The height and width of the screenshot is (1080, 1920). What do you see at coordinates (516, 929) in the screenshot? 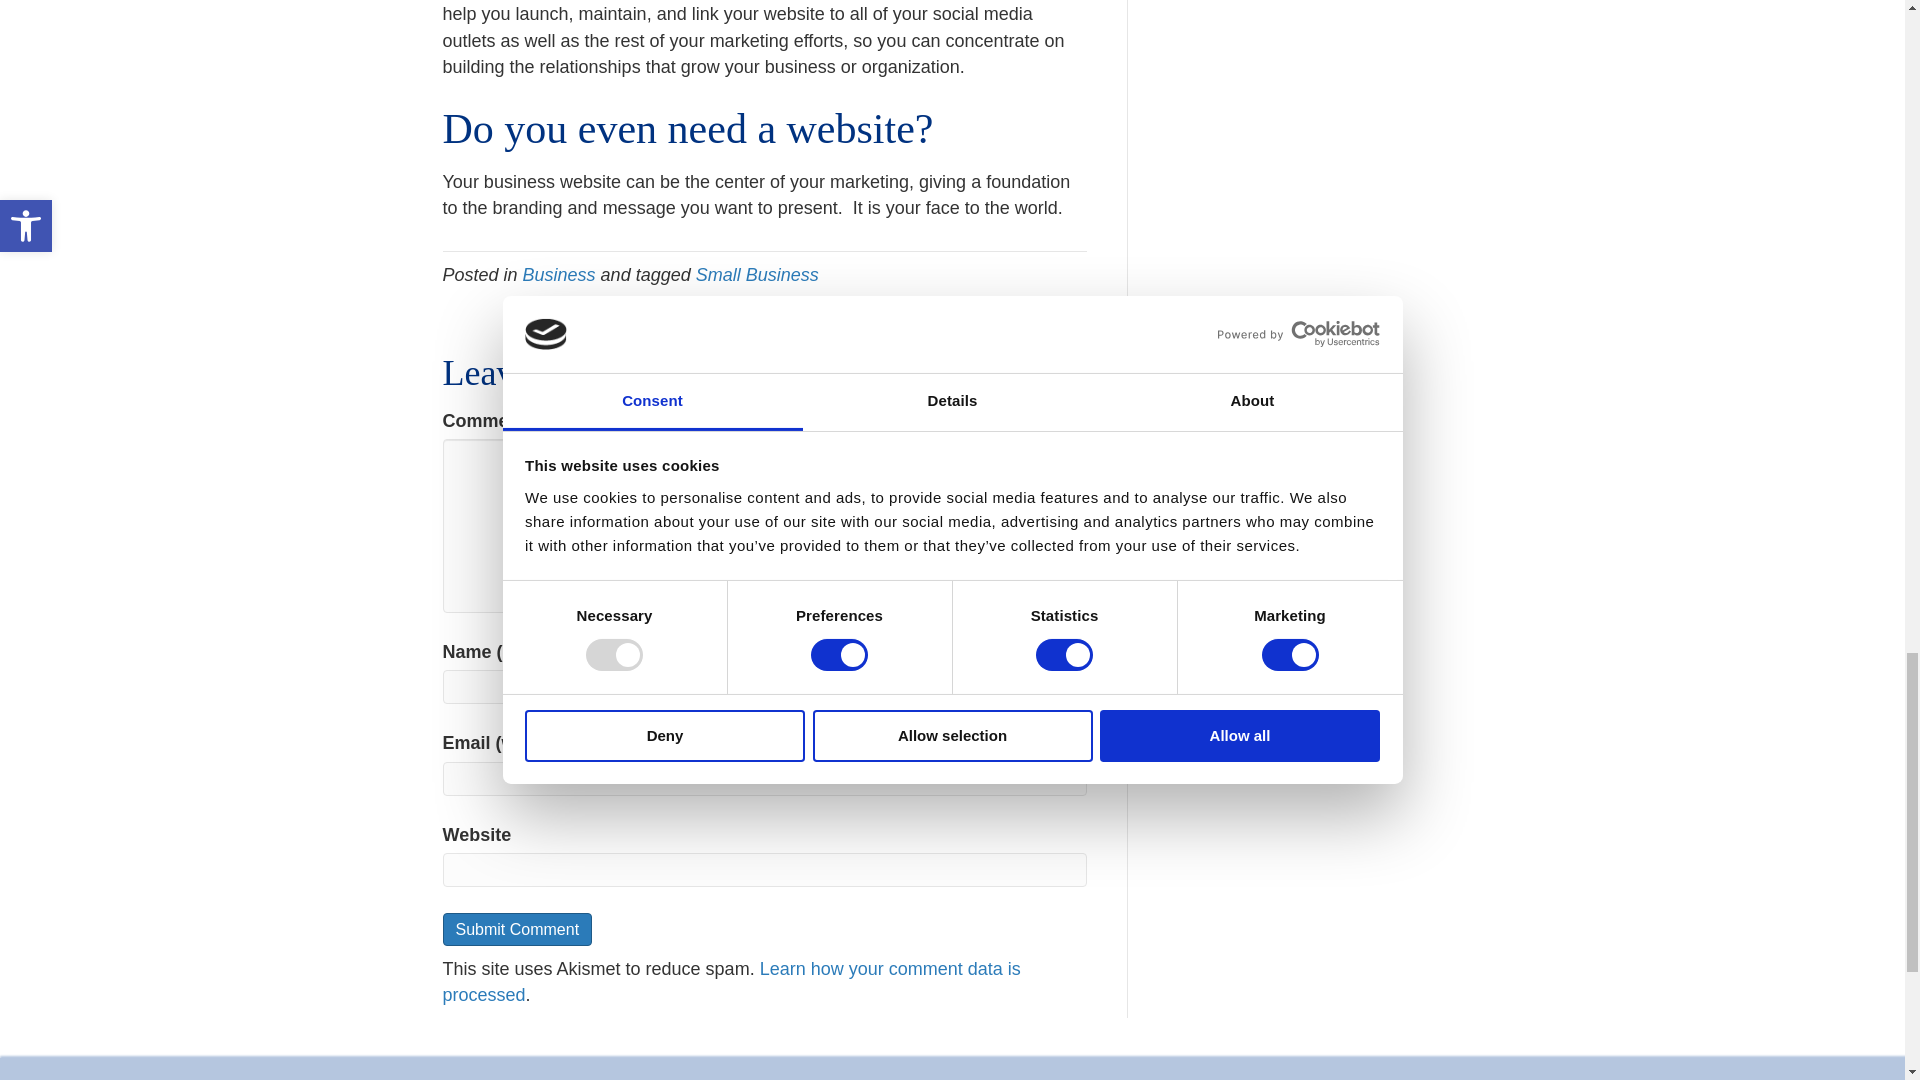
I see `Submit Comment` at bounding box center [516, 929].